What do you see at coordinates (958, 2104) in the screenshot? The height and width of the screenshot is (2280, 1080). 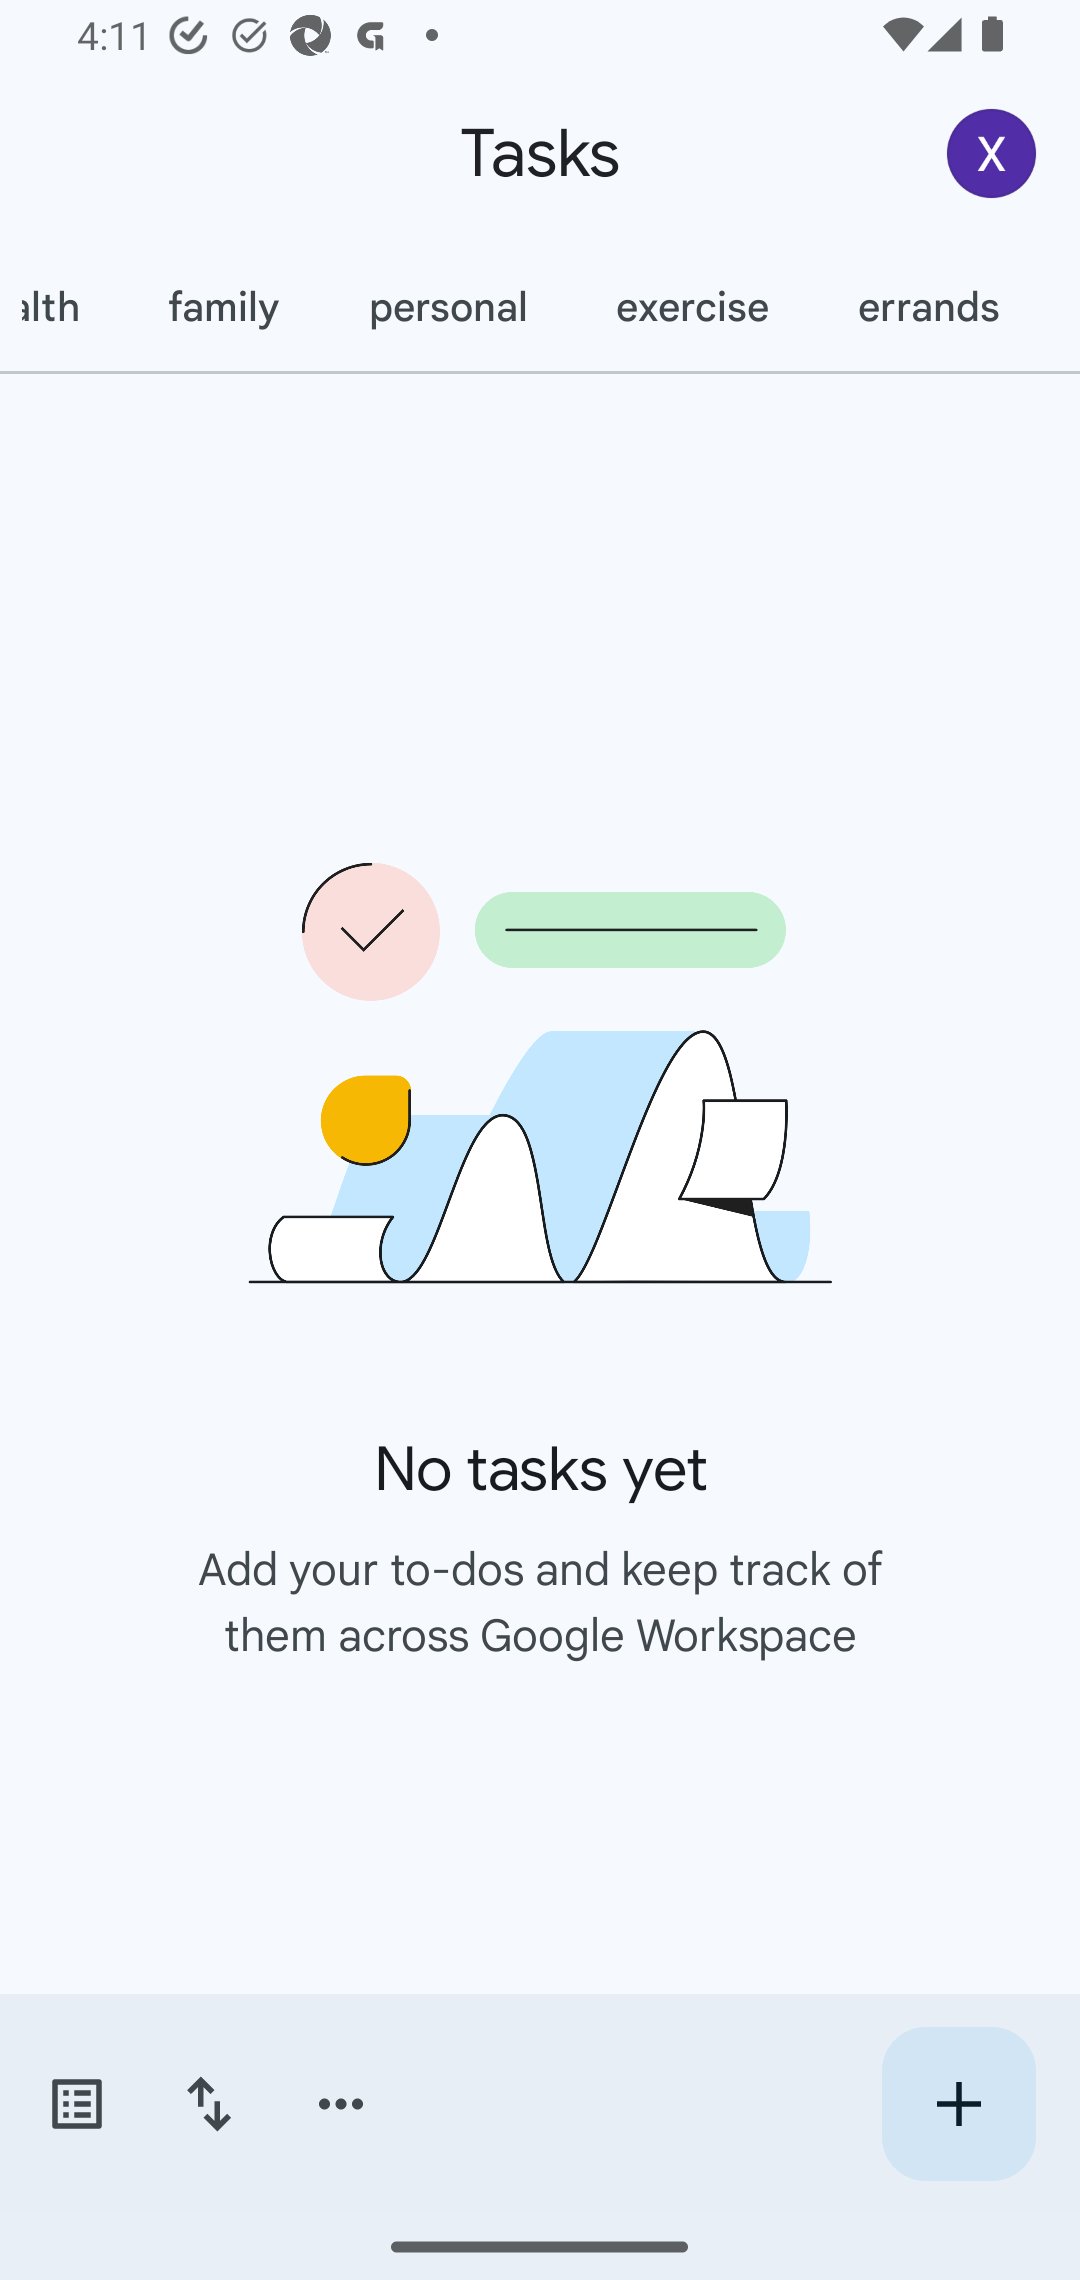 I see `Create new task` at bounding box center [958, 2104].